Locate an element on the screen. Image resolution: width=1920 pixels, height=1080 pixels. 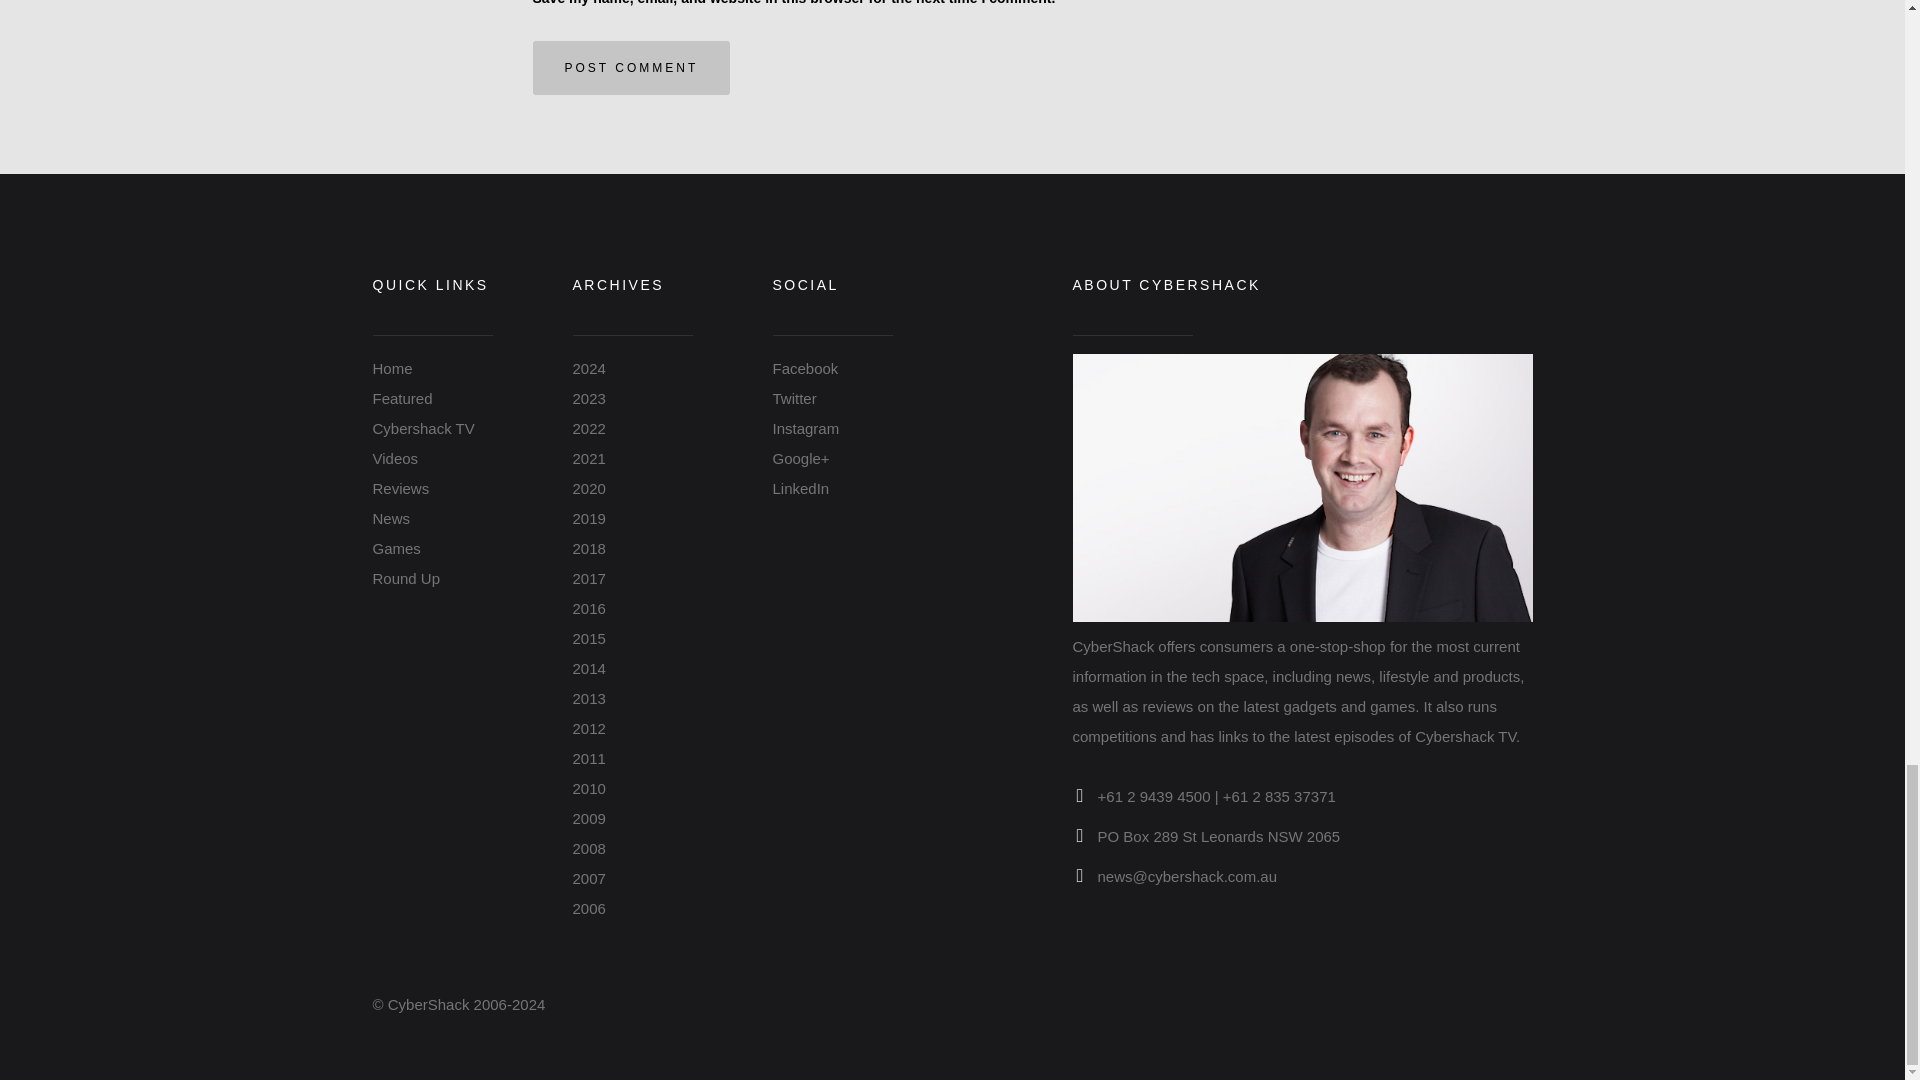
Games is located at coordinates (396, 548).